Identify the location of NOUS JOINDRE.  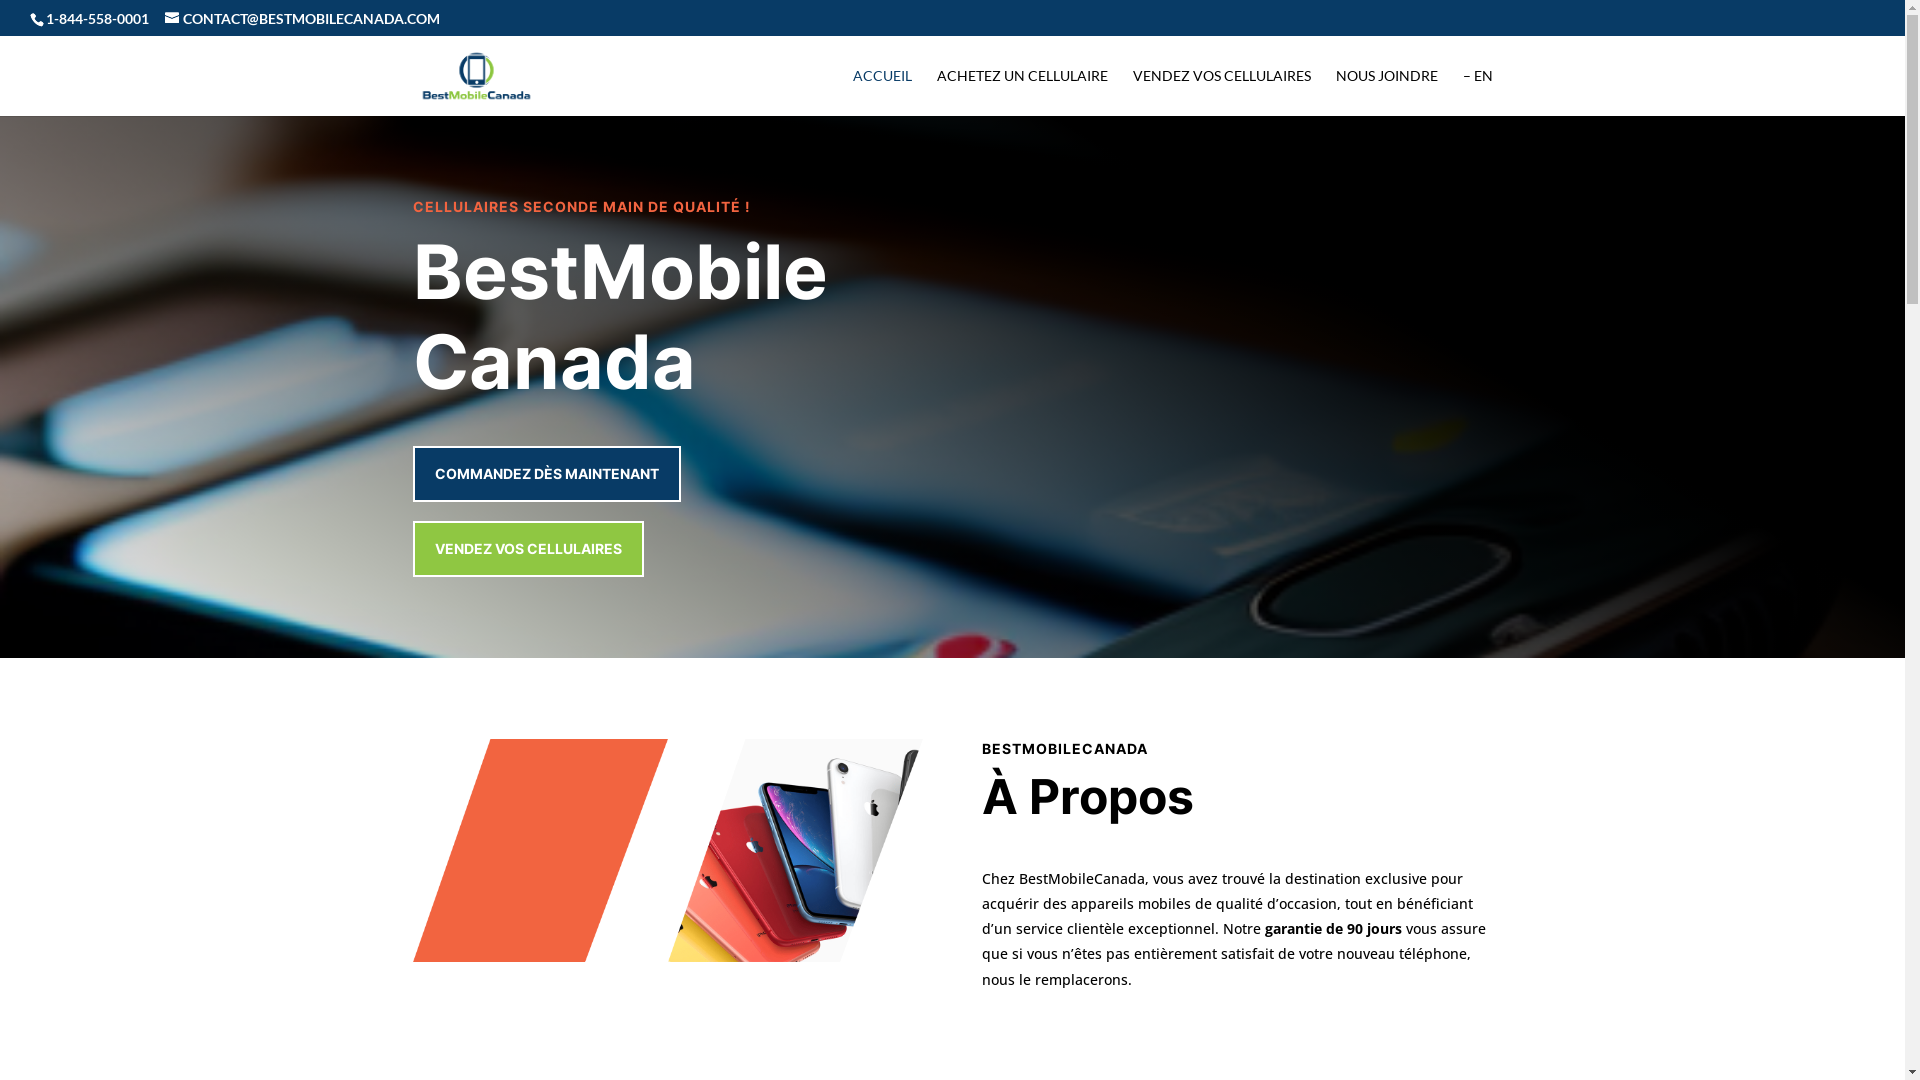
(1387, 92).